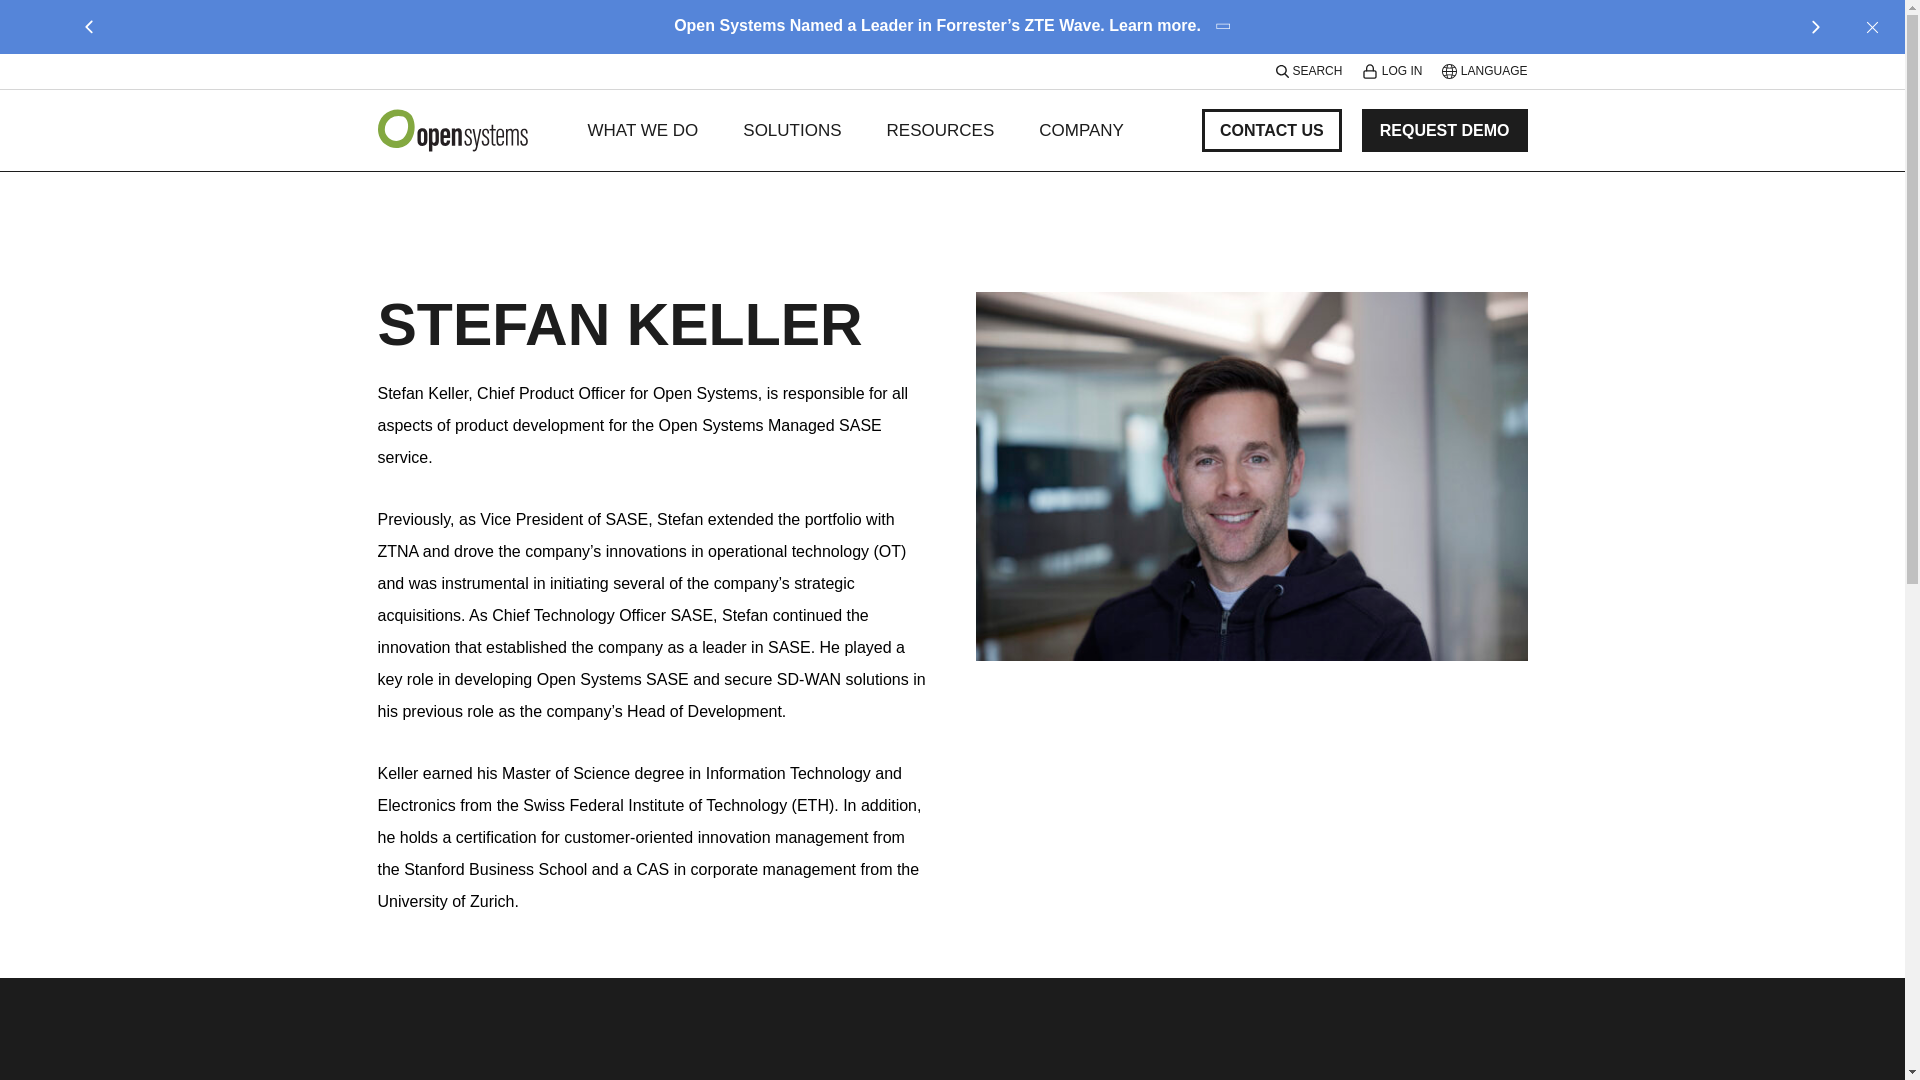 Image resolution: width=1920 pixels, height=1080 pixels. Describe the element at coordinates (1392, 70) in the screenshot. I see `LOG IN` at that location.